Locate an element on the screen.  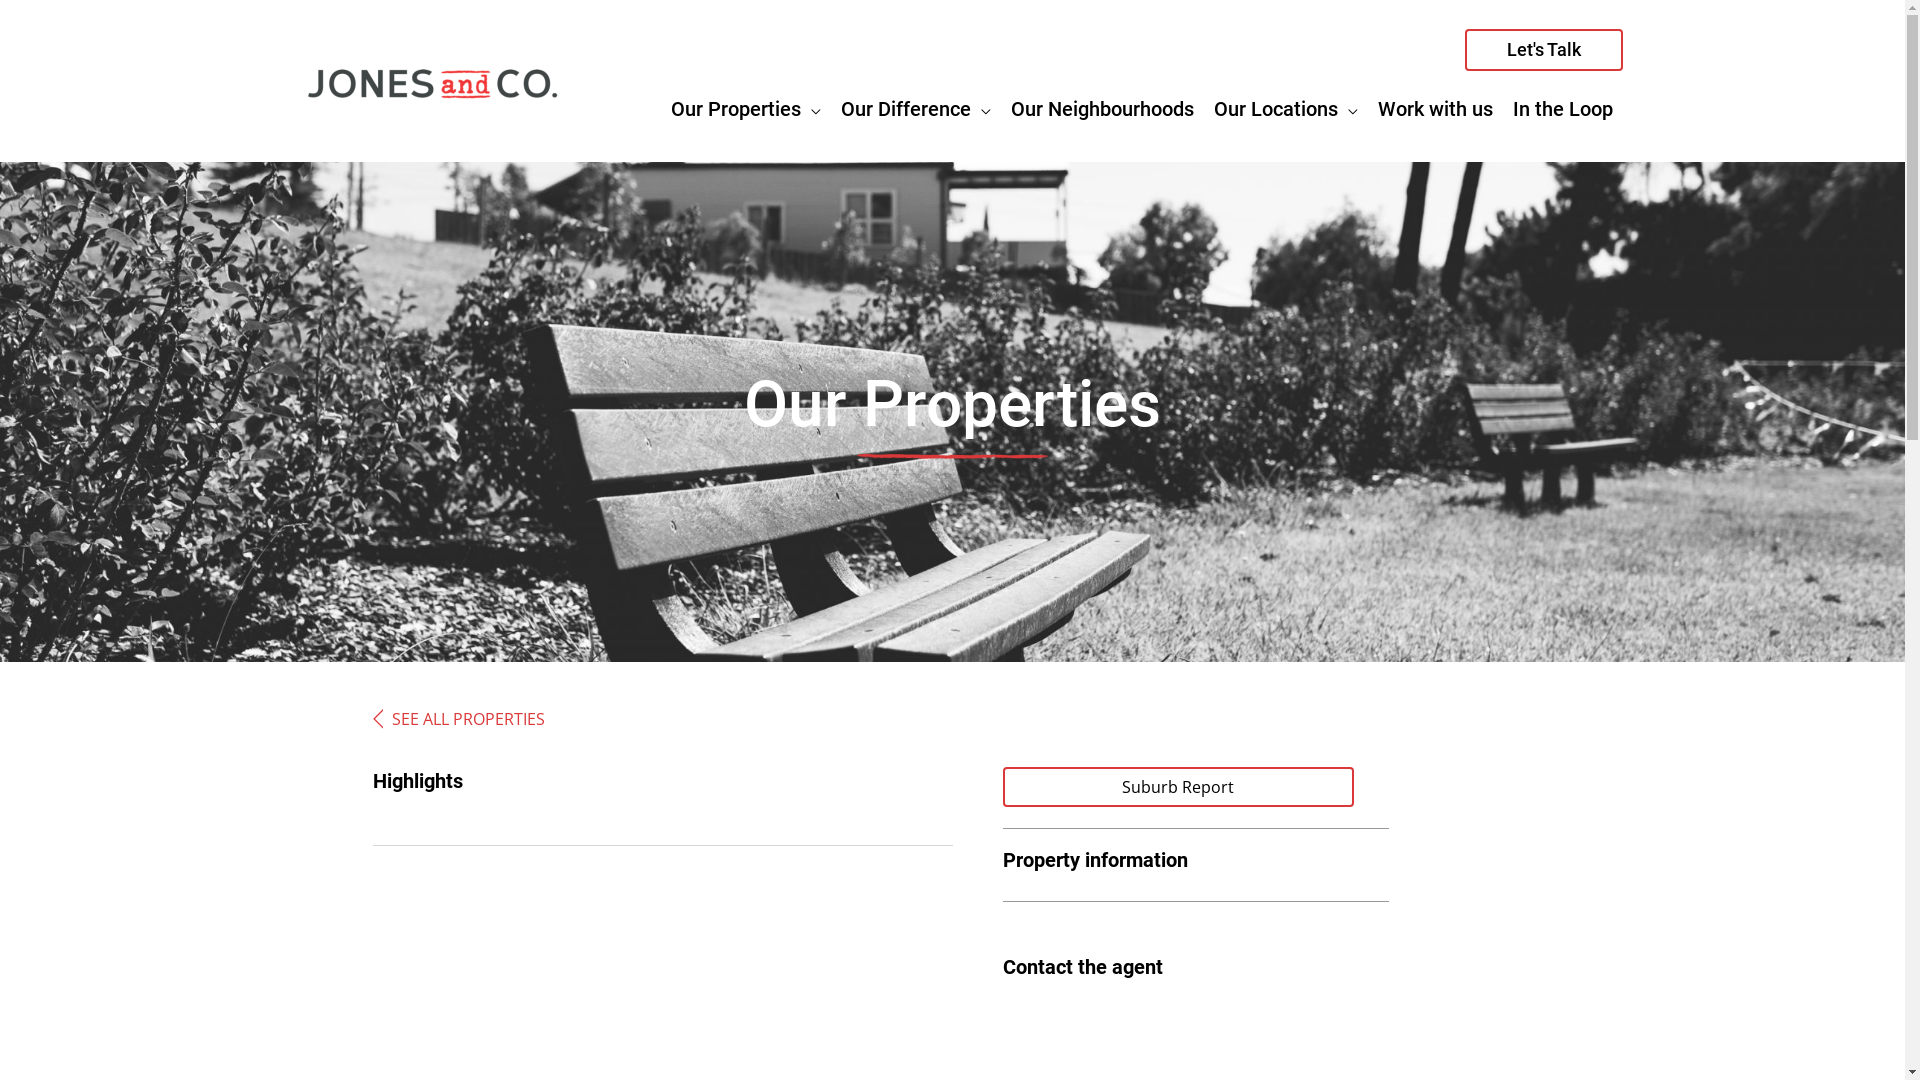
Our Difference is located at coordinates (915, 108).